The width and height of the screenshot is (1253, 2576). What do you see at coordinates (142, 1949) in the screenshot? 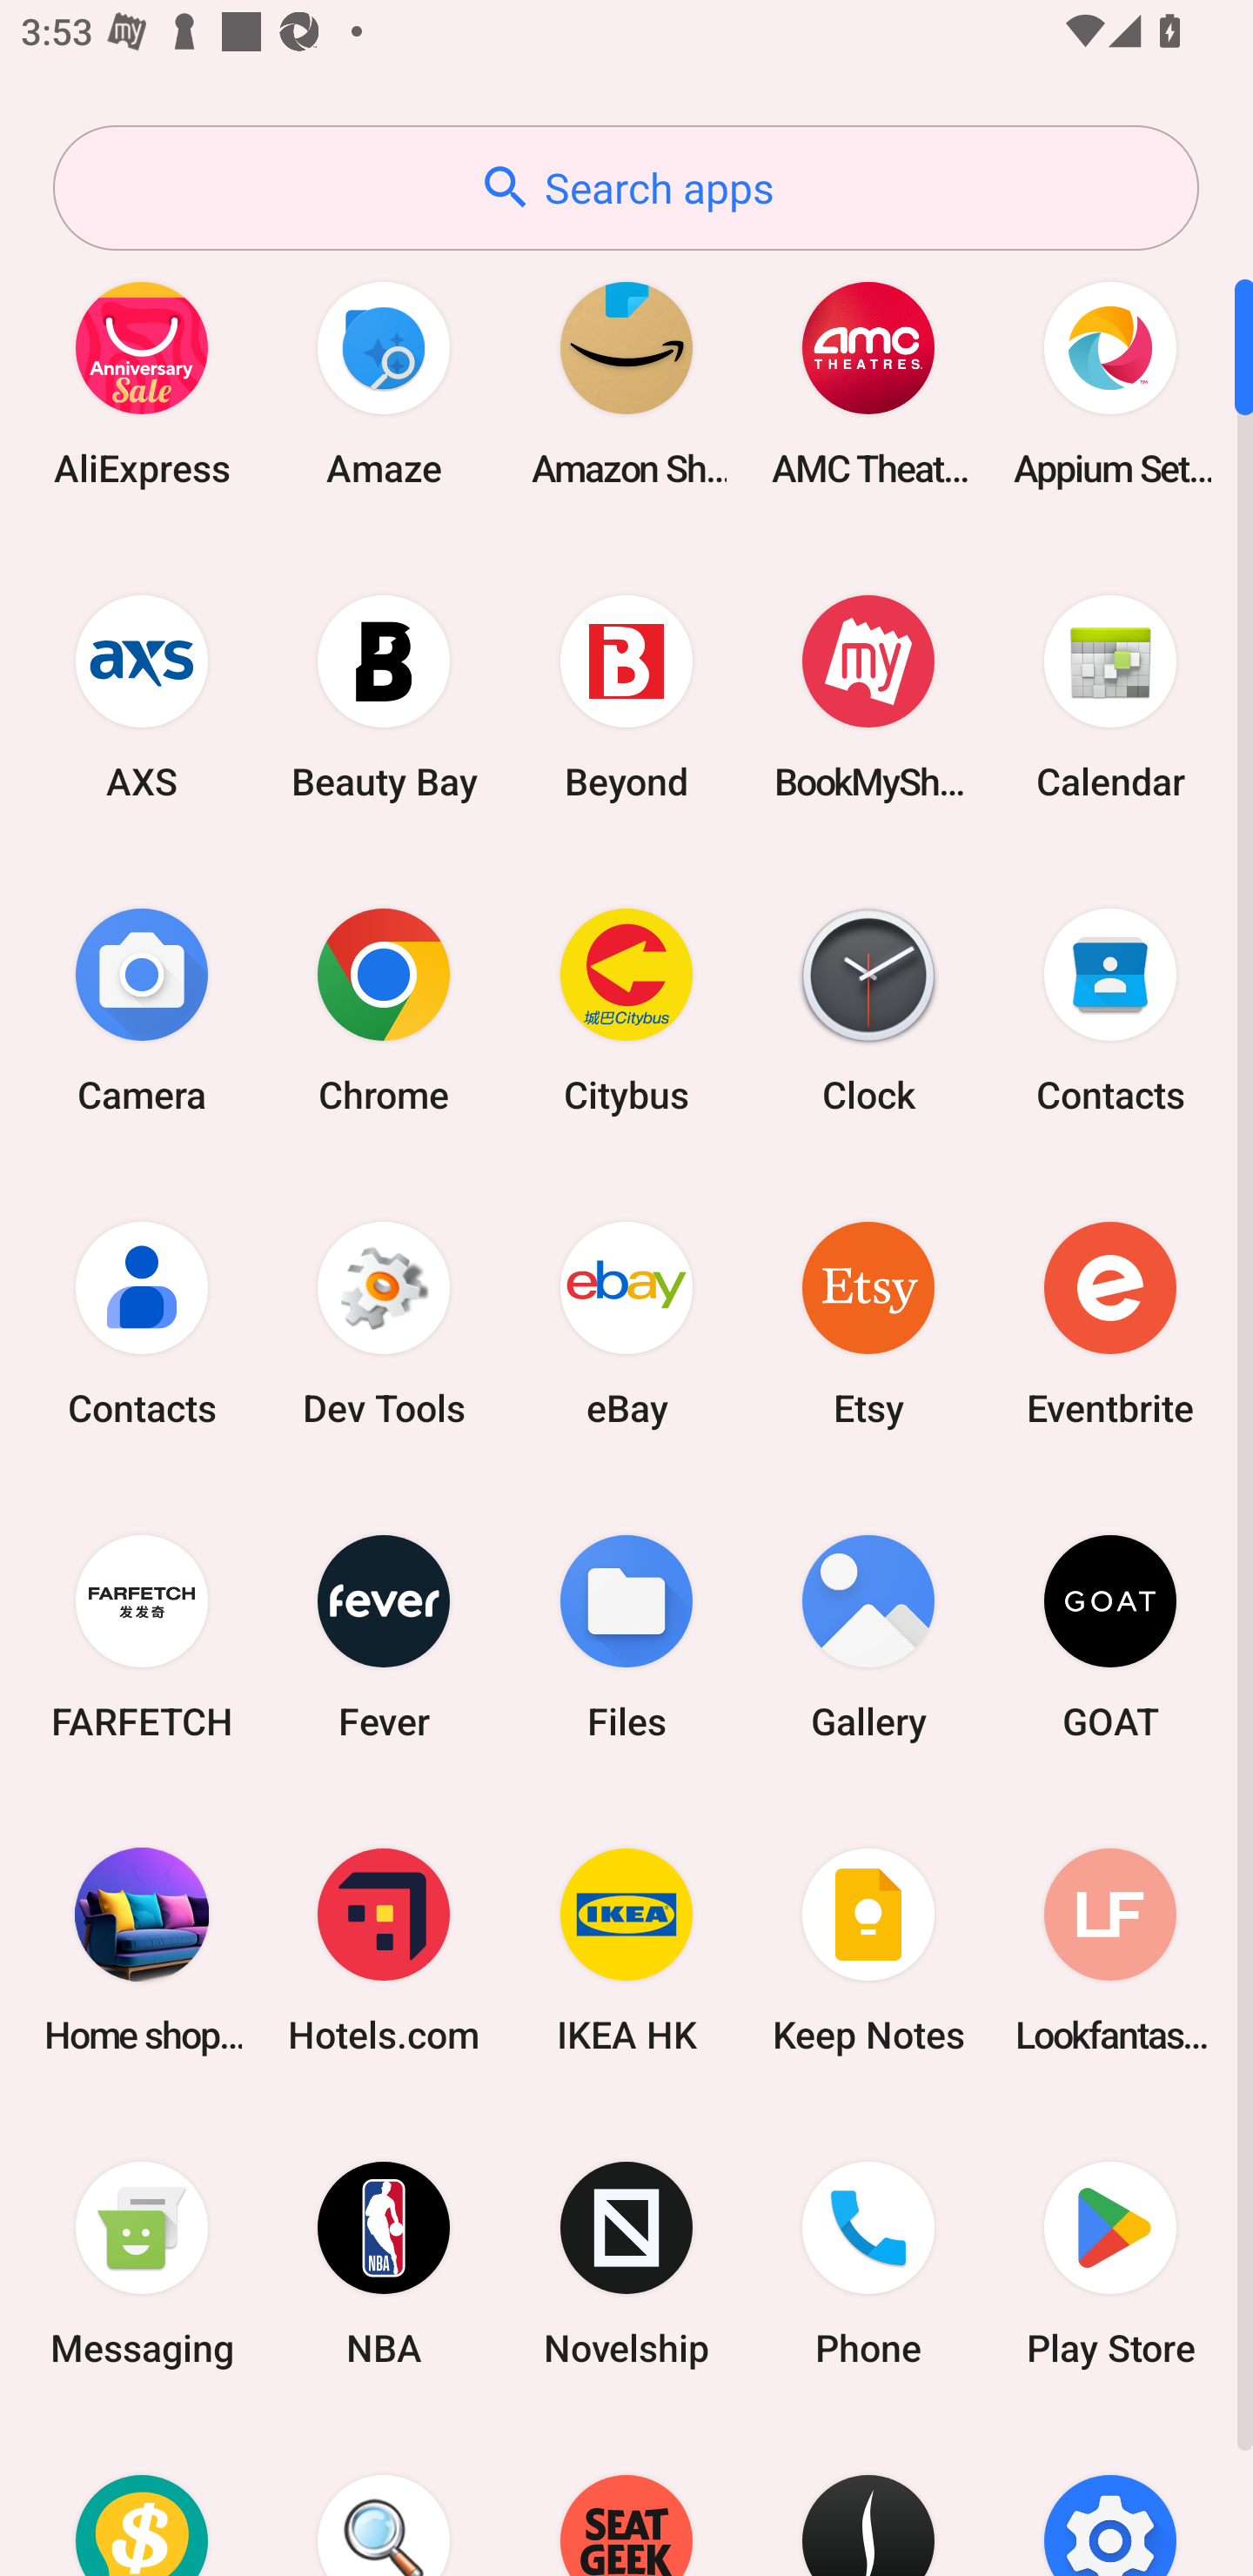
I see `Home shopping` at bounding box center [142, 1949].